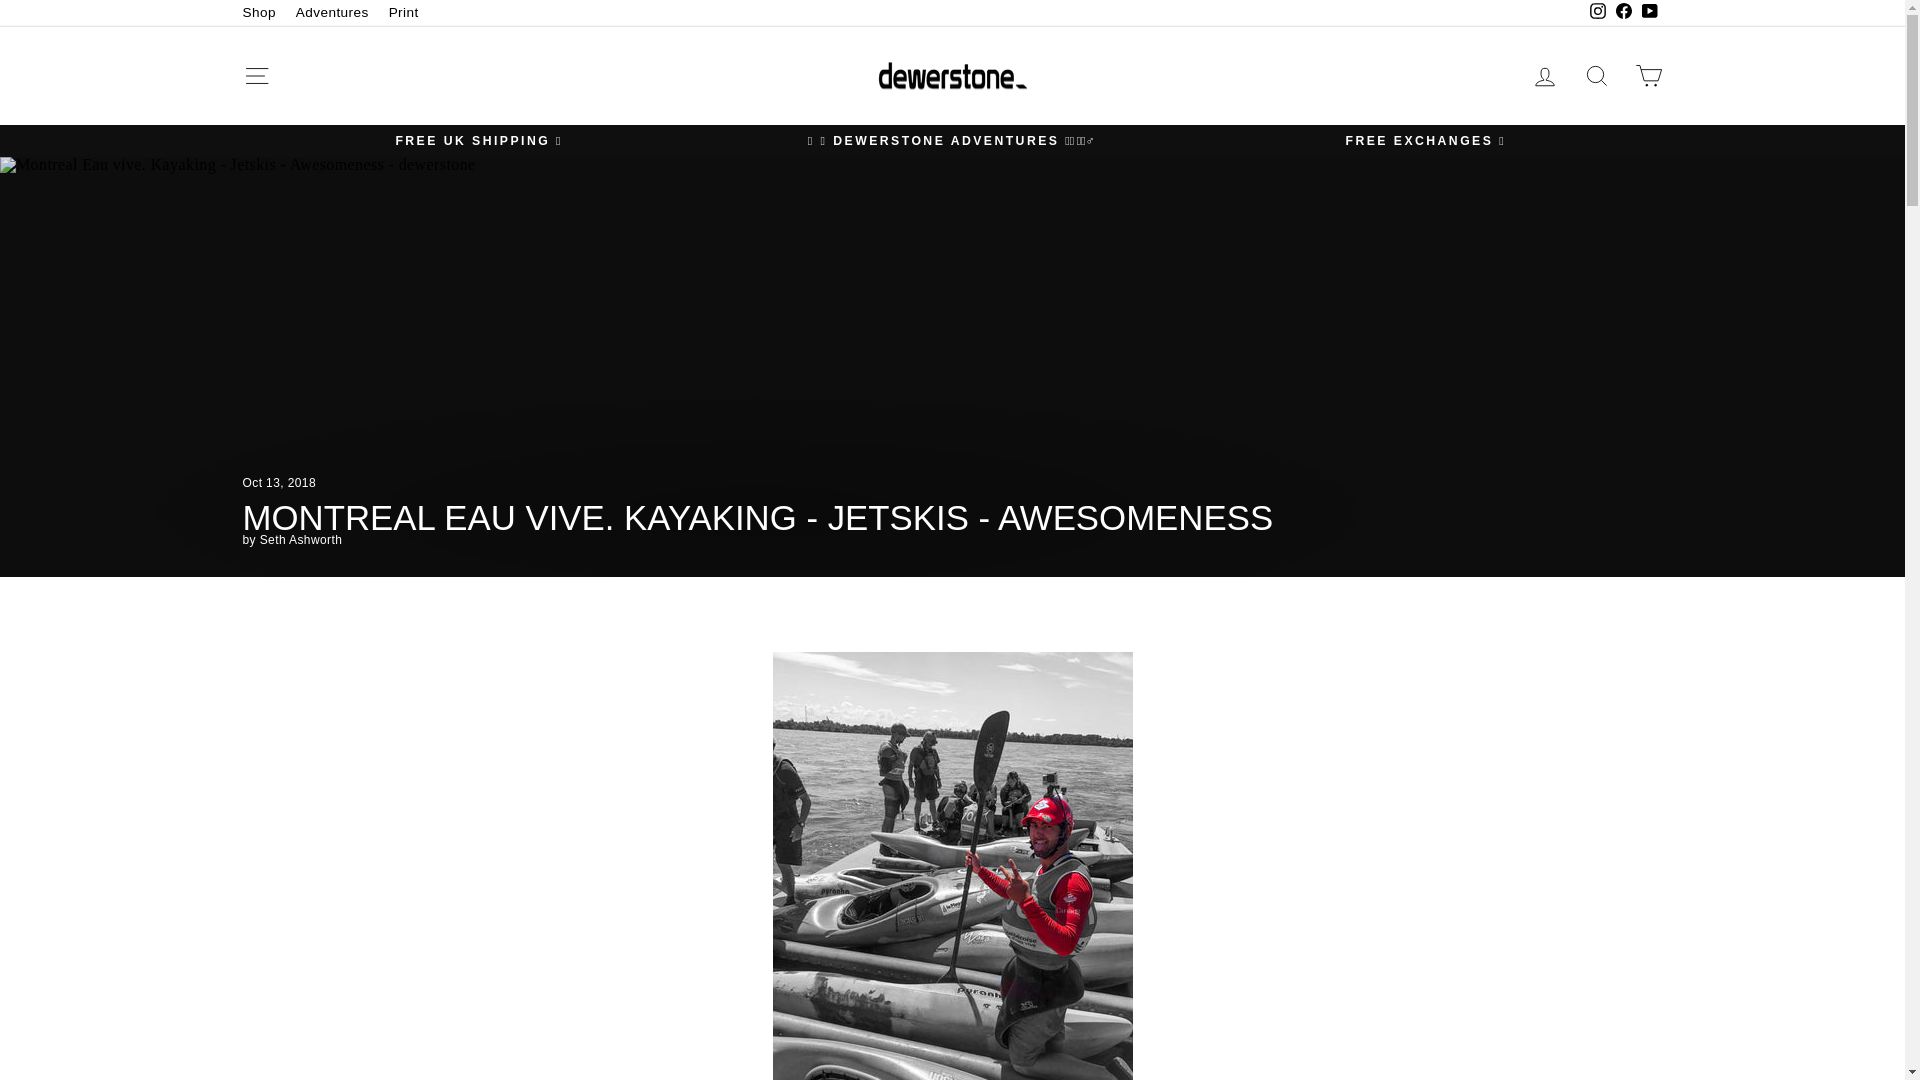 The height and width of the screenshot is (1080, 1920). What do you see at coordinates (1597, 11) in the screenshot?
I see `instagram` at bounding box center [1597, 11].